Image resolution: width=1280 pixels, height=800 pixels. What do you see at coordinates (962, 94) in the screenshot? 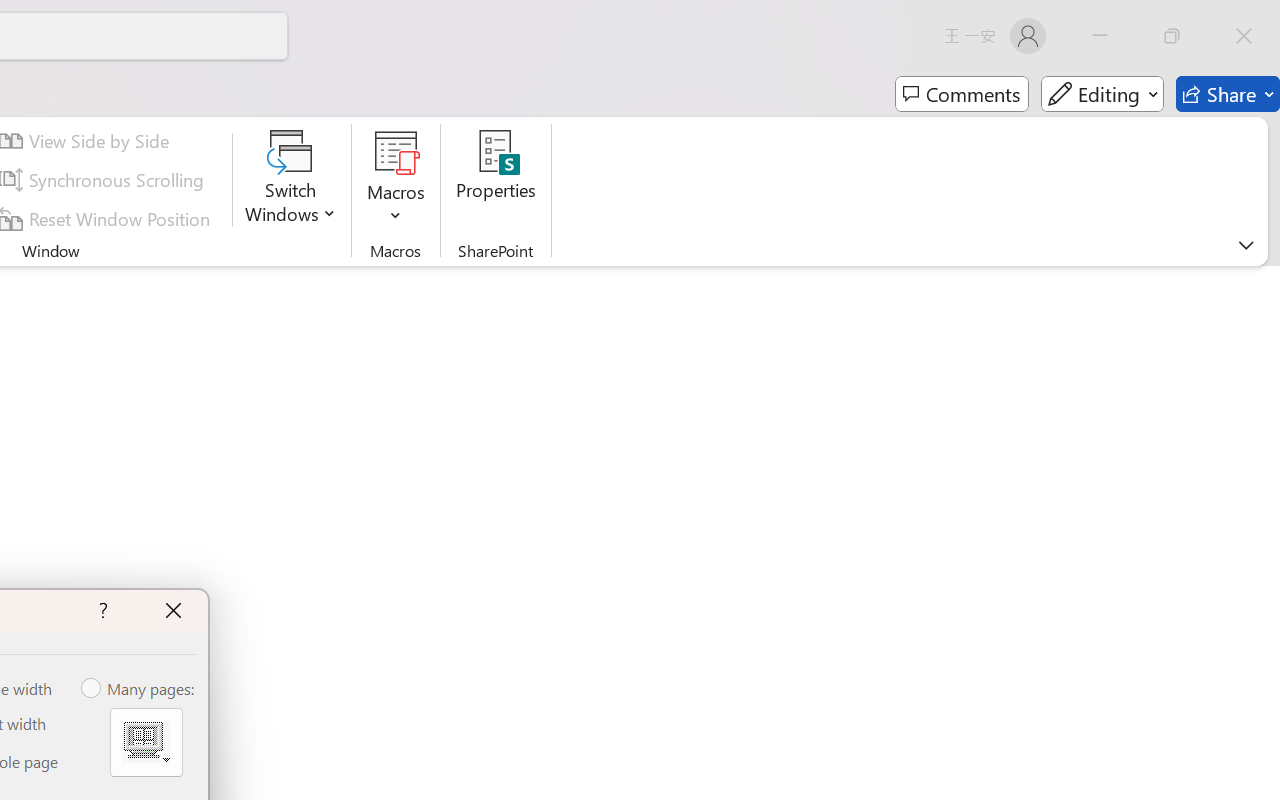
I see `Comments` at bounding box center [962, 94].